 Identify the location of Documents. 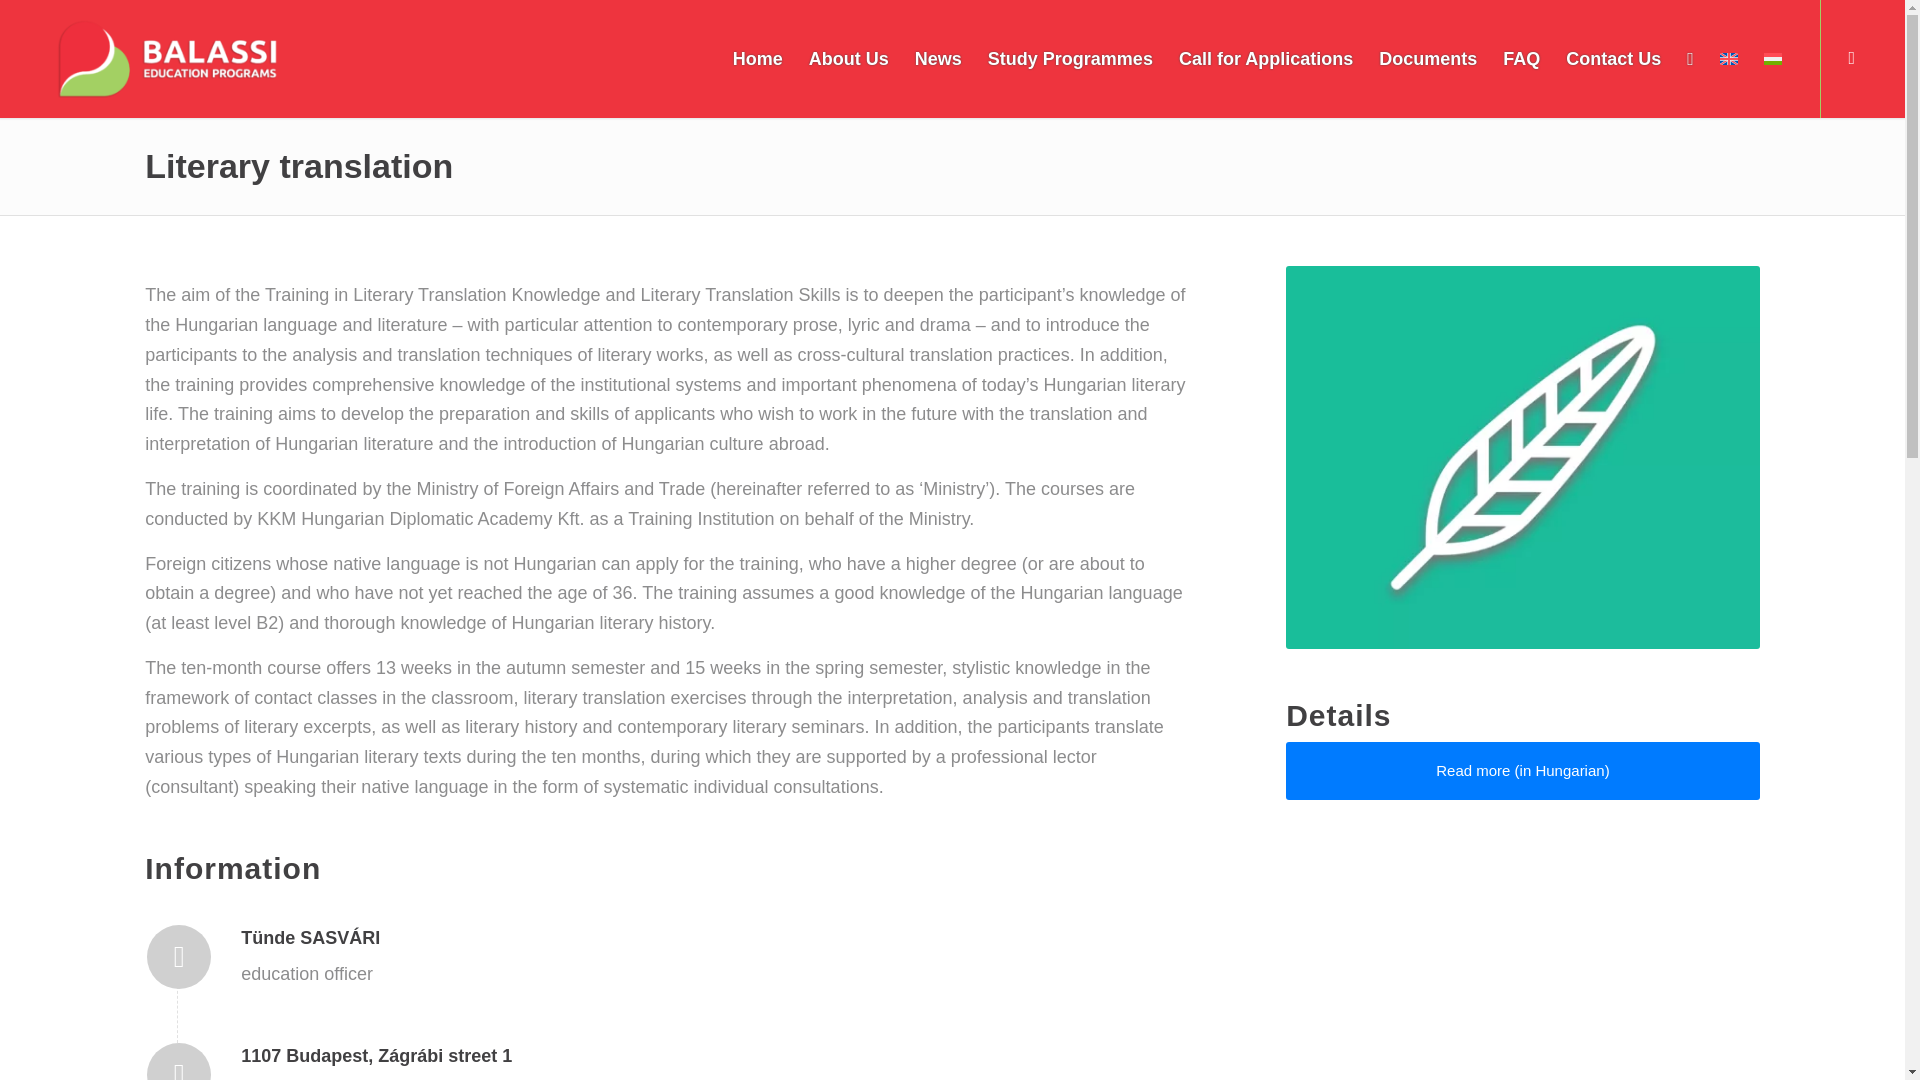
(1427, 58).